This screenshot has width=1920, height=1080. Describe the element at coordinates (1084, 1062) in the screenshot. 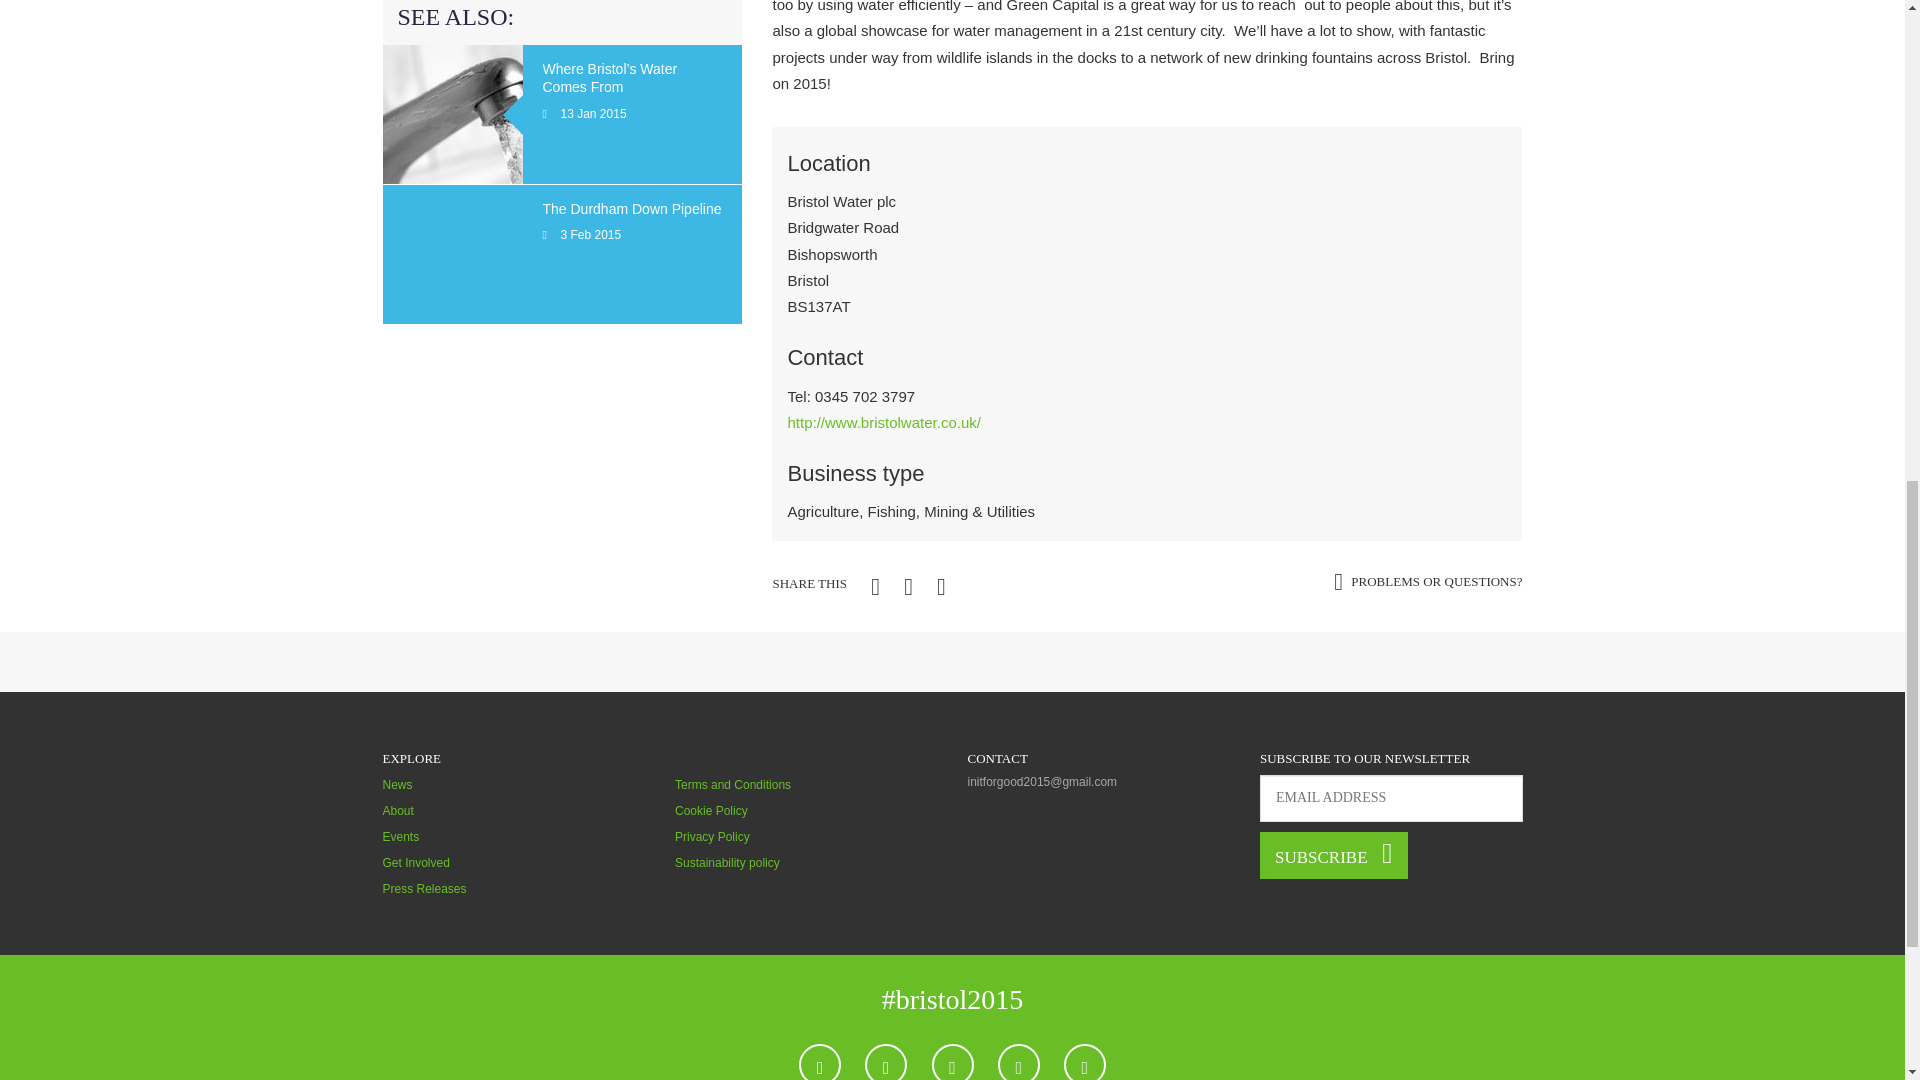

I see `RSS feed` at that location.